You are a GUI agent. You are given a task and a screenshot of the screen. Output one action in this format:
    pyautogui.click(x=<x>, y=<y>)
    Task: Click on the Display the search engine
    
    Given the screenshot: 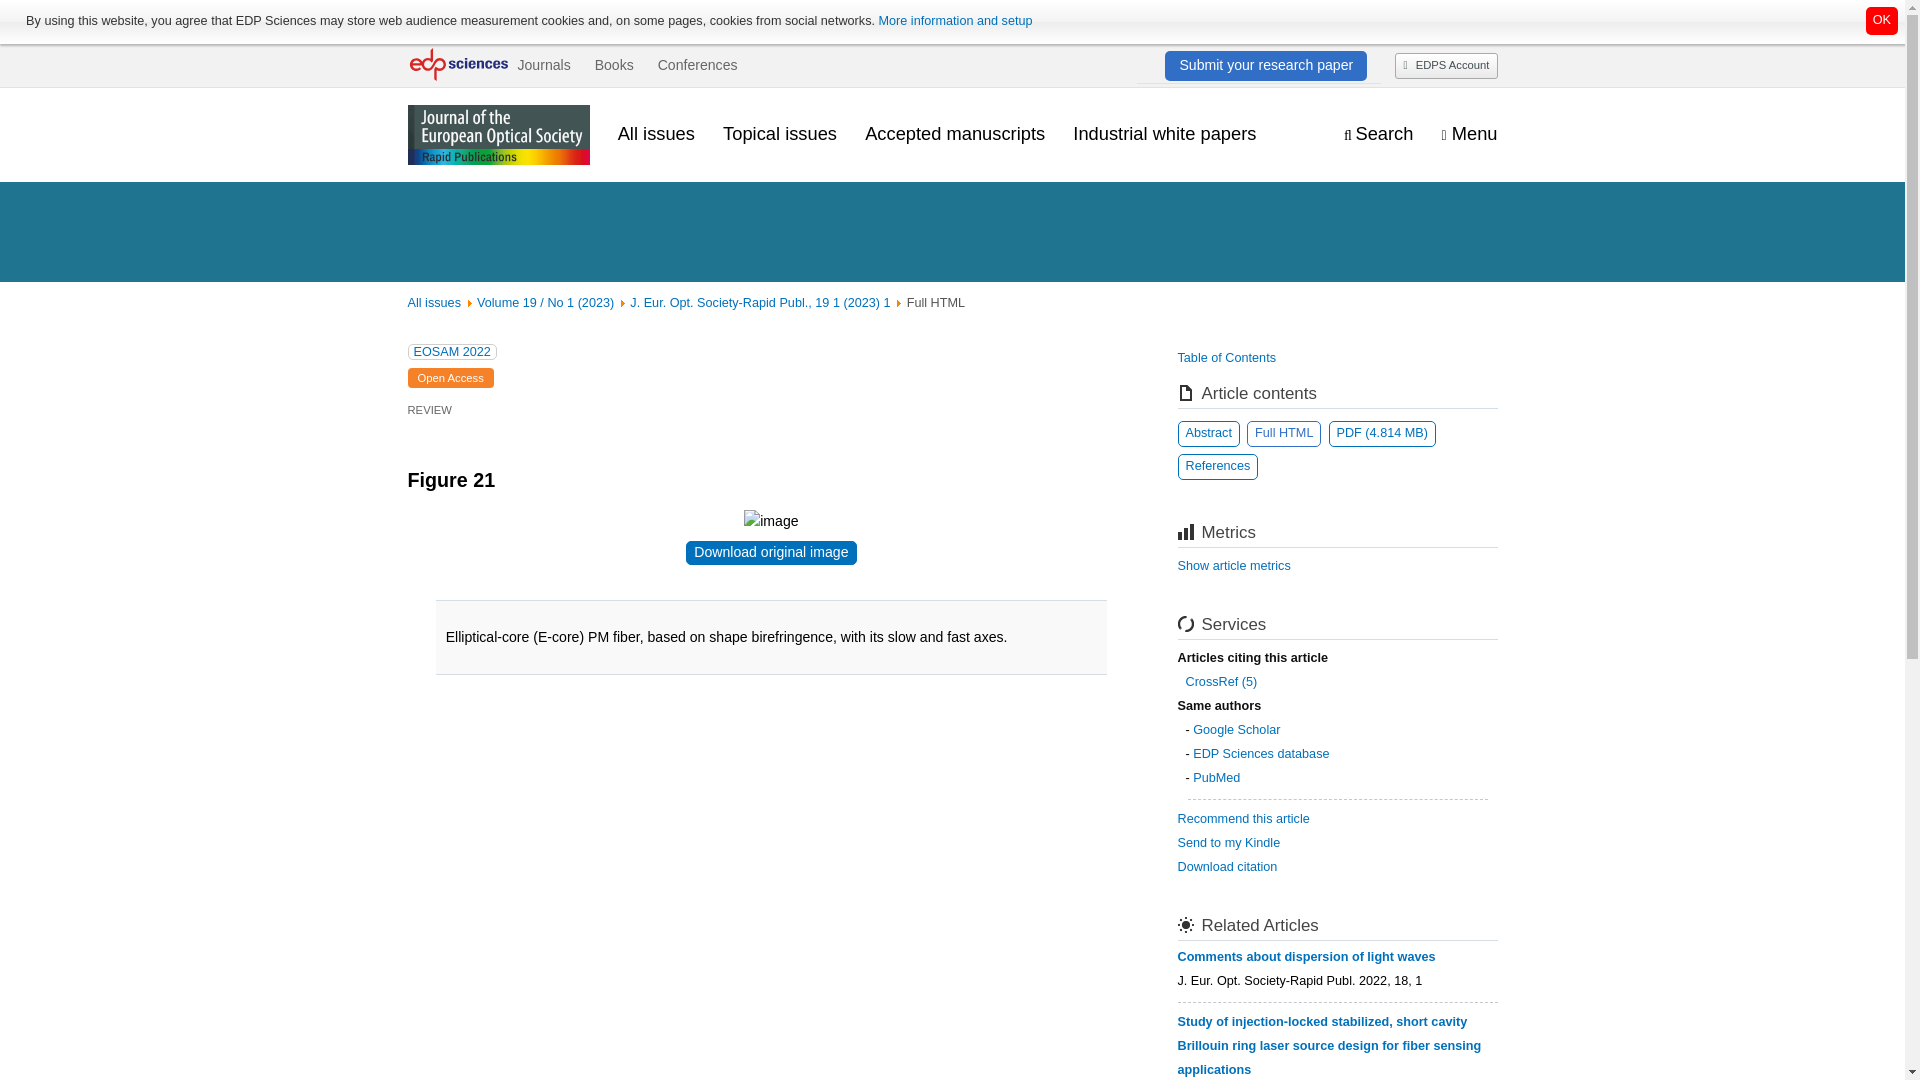 What is the action you would take?
    pyautogui.click(x=1378, y=134)
    